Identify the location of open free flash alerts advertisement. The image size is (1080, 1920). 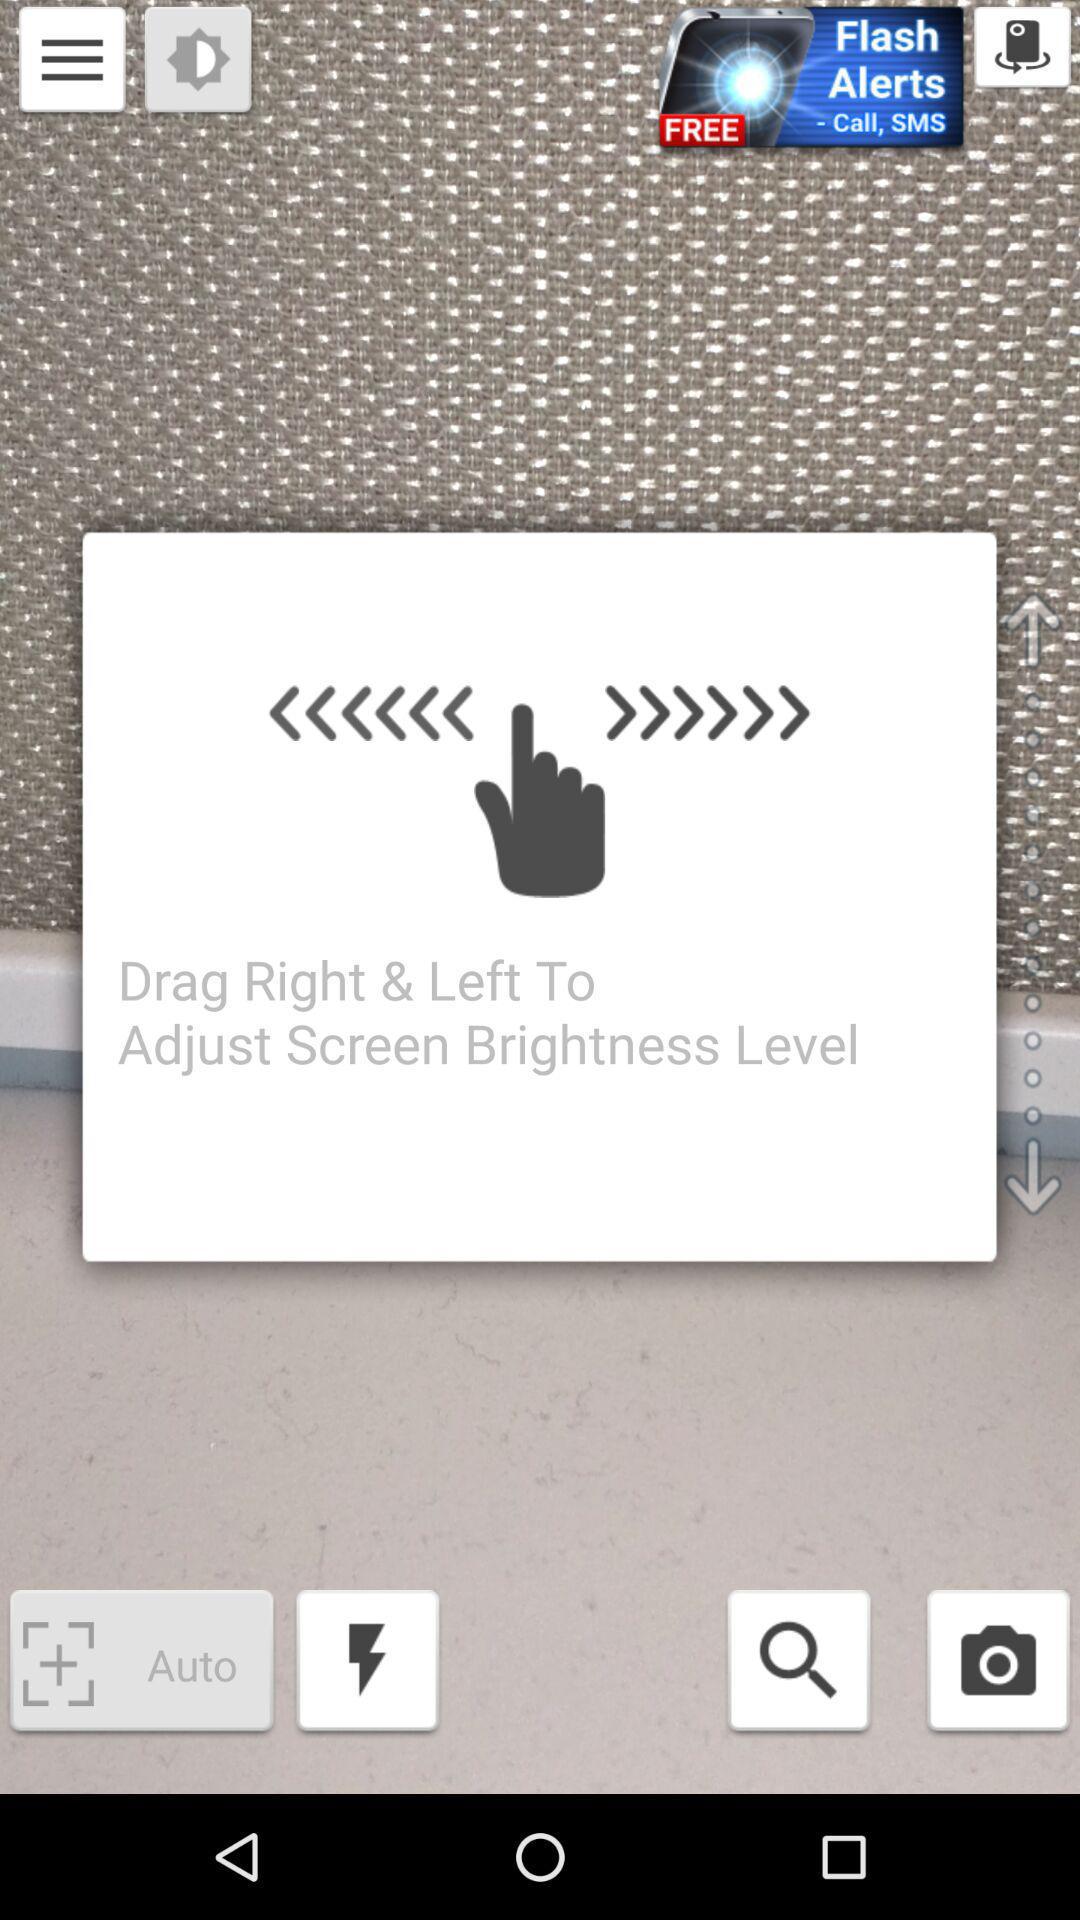
(811, 84).